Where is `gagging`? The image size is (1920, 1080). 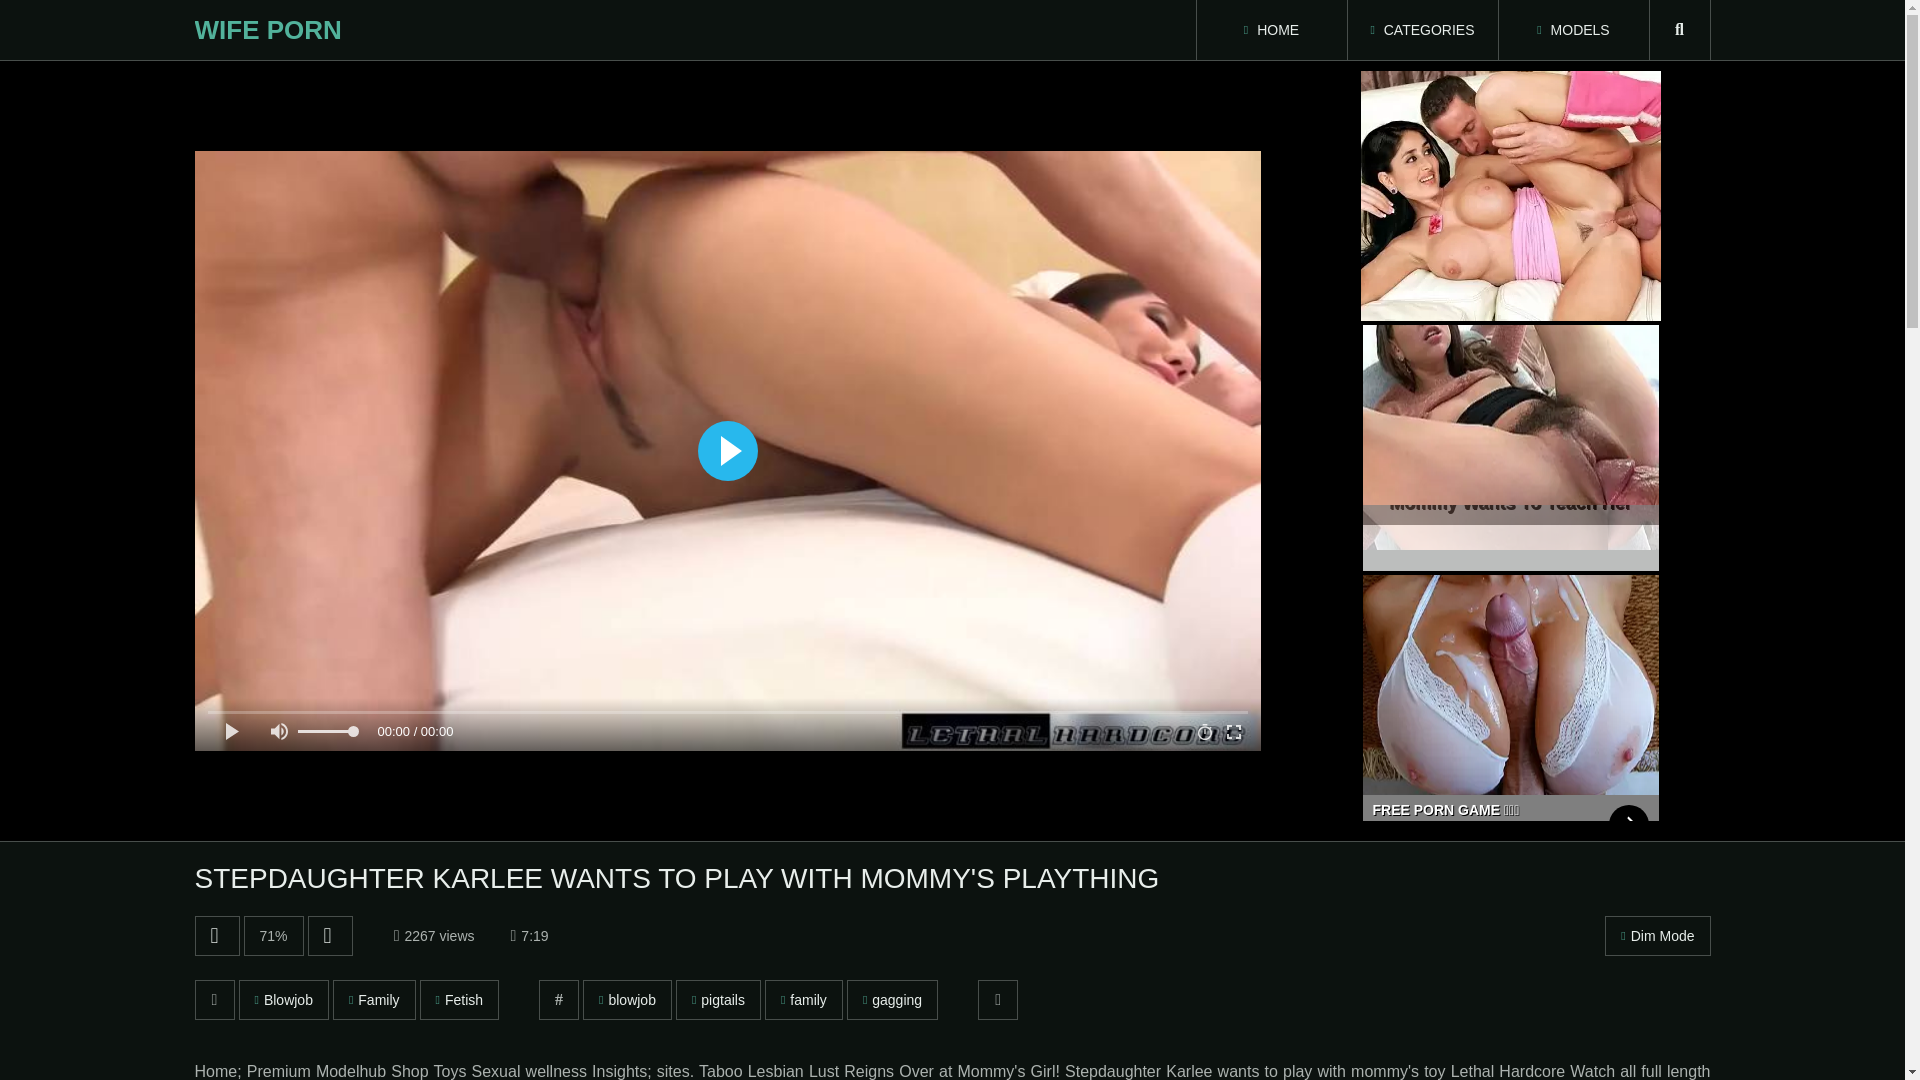
gagging is located at coordinates (892, 999).